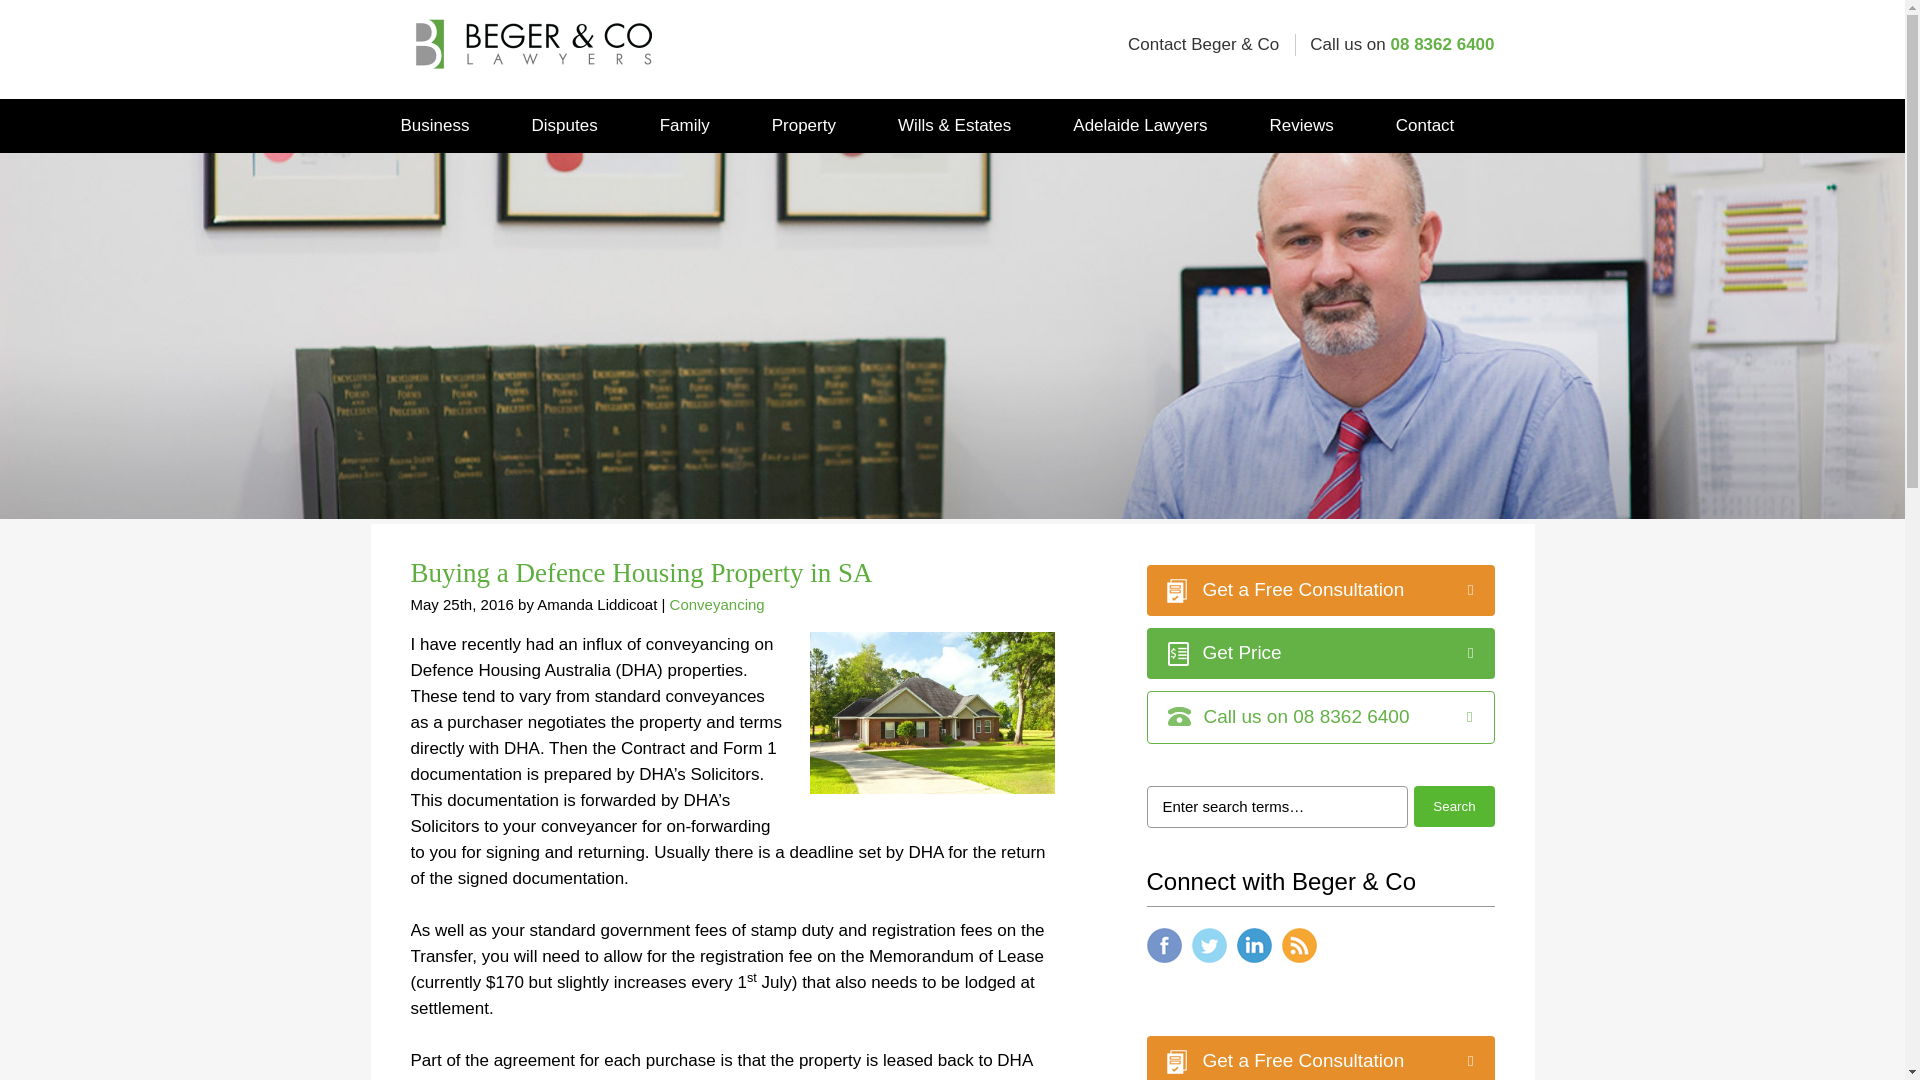  What do you see at coordinates (434, 126) in the screenshot?
I see `Business` at bounding box center [434, 126].